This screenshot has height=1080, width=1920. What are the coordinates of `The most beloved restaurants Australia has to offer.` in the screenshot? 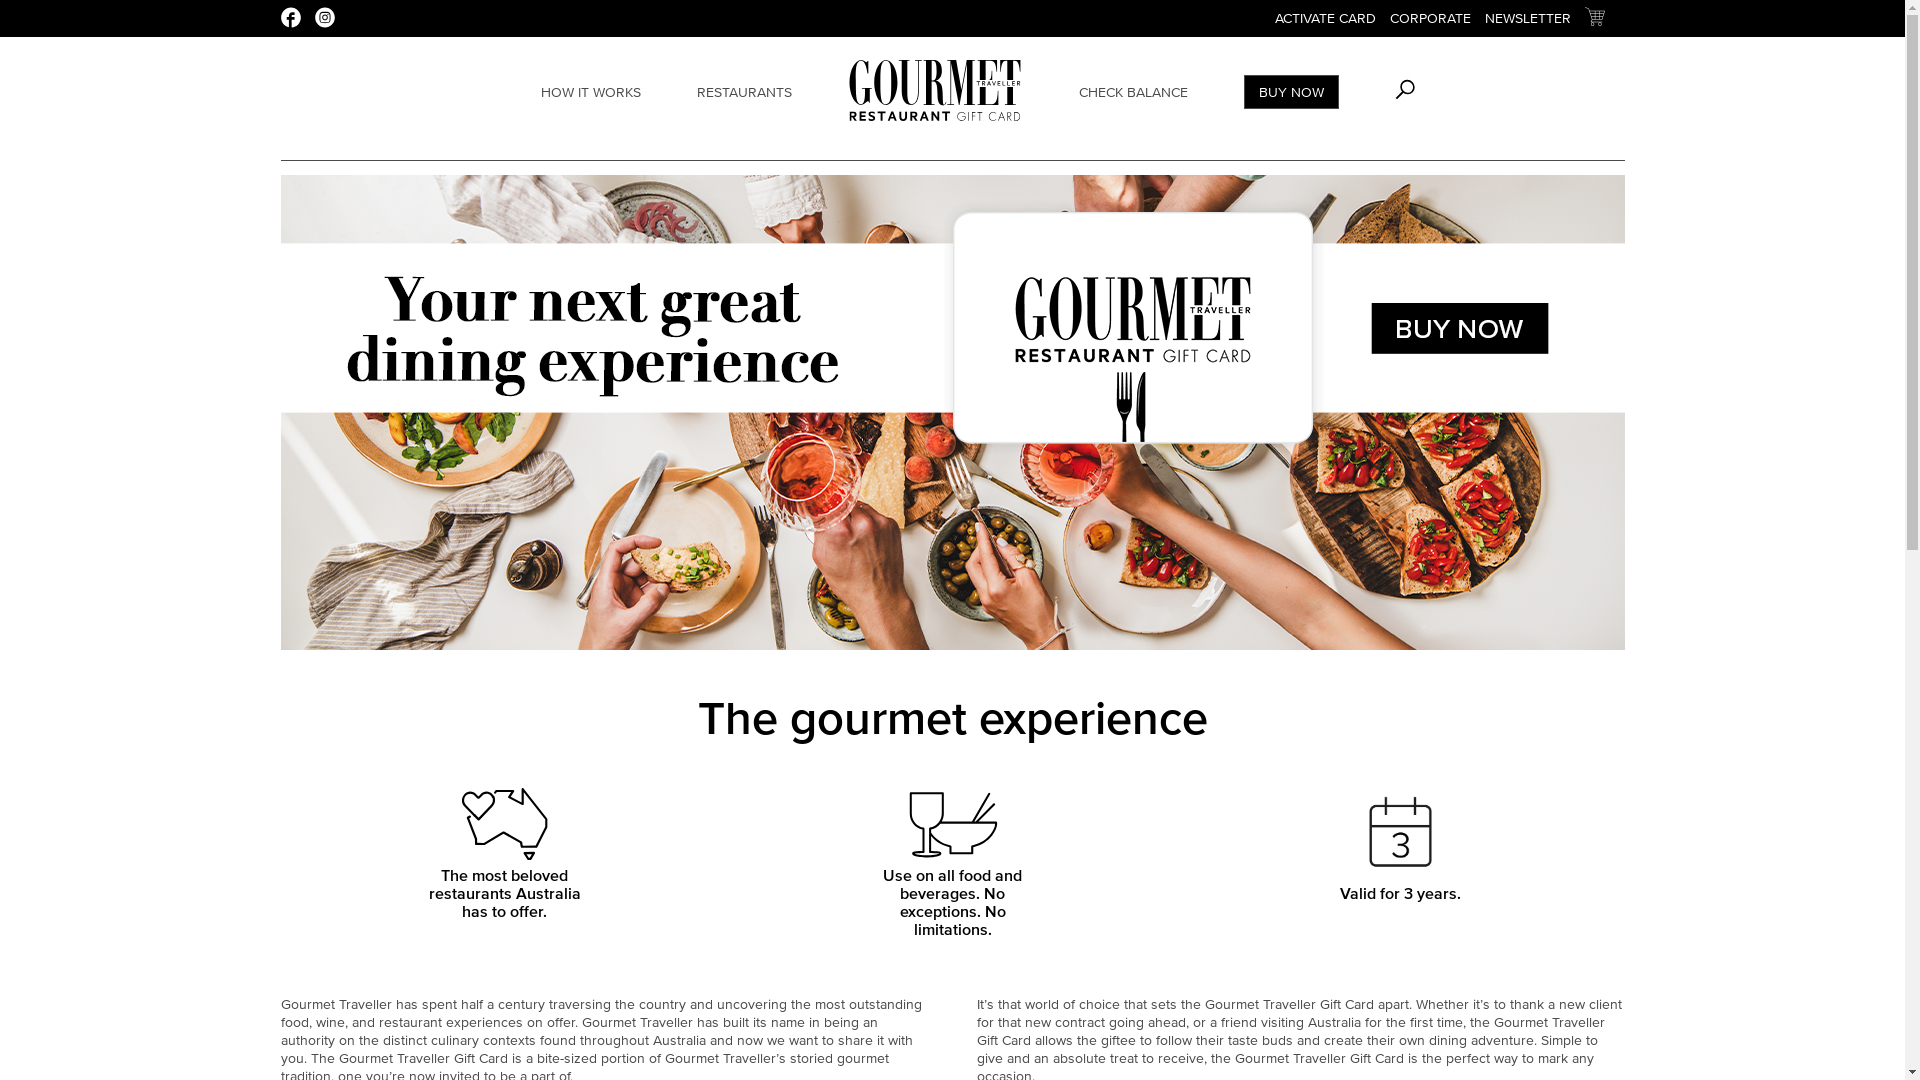 It's located at (504, 893).